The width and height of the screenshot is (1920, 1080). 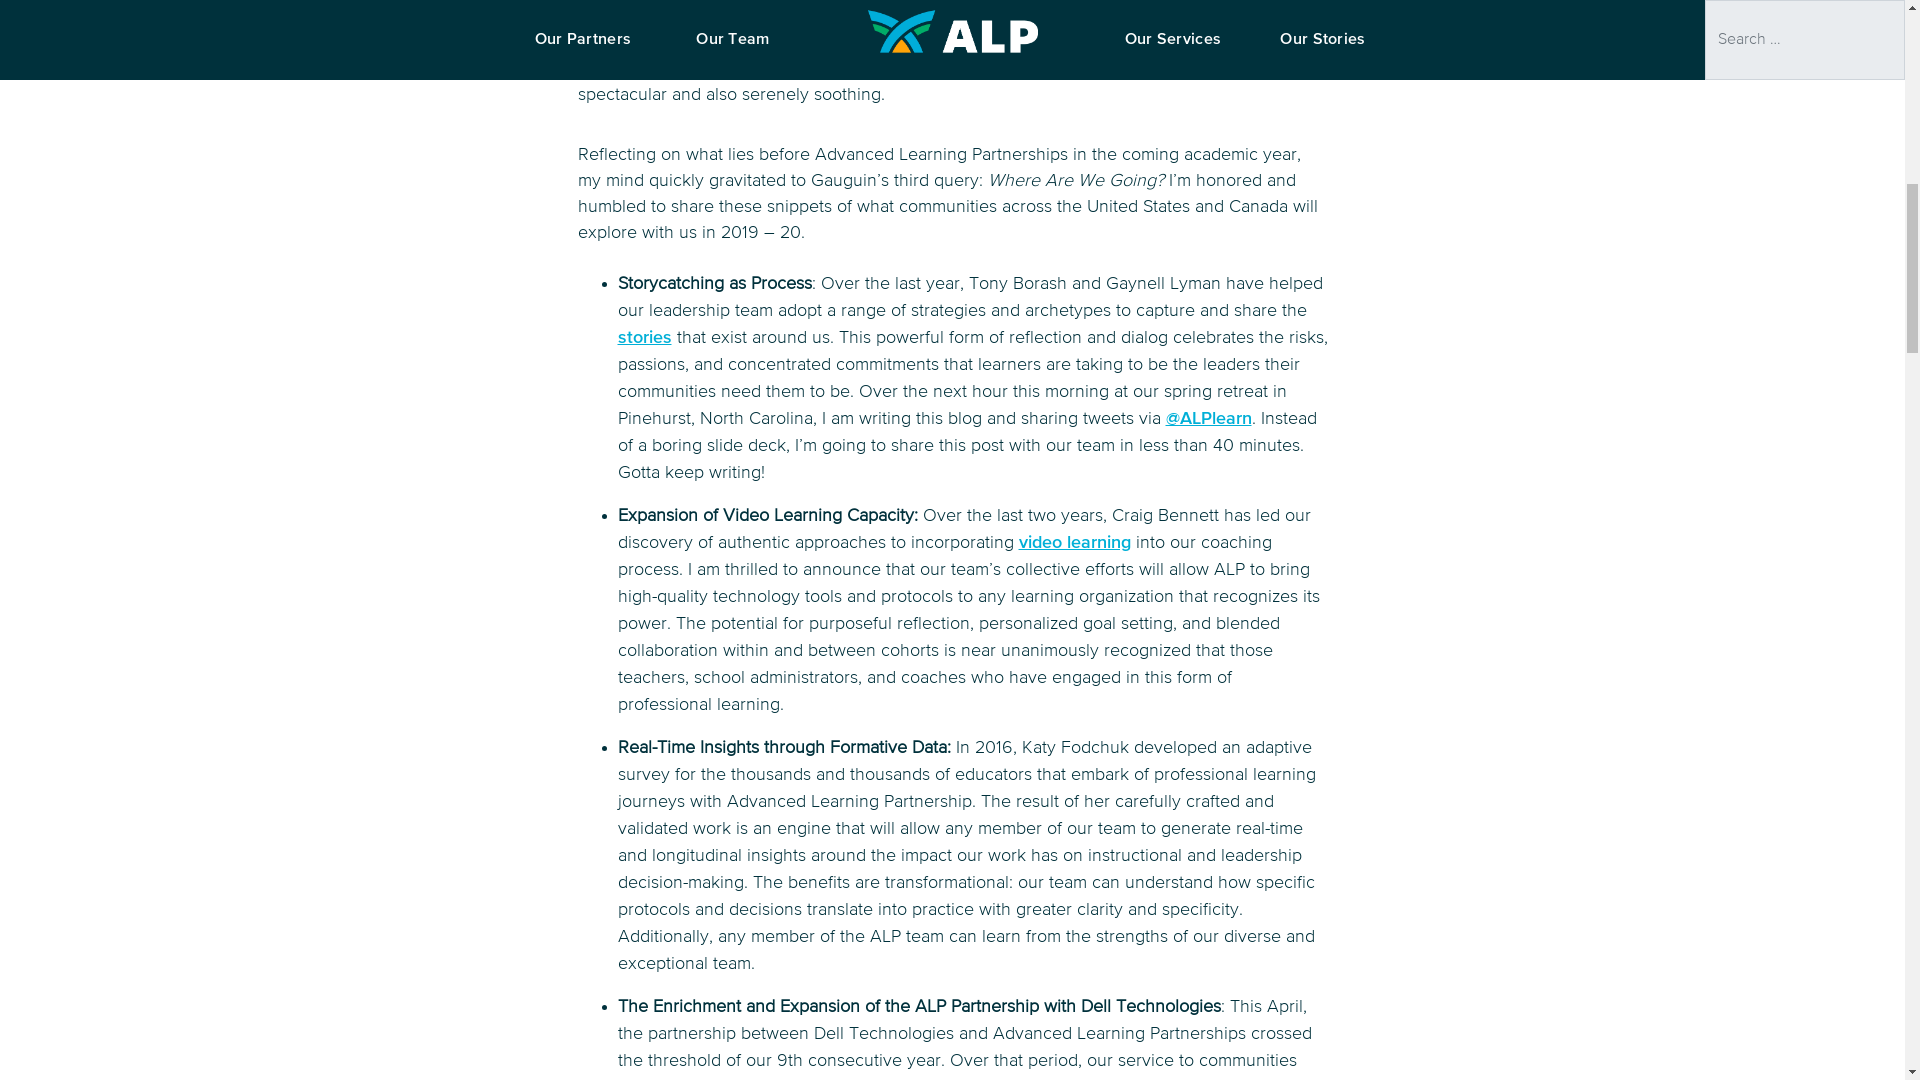 What do you see at coordinates (645, 338) in the screenshot?
I see `stories` at bounding box center [645, 338].